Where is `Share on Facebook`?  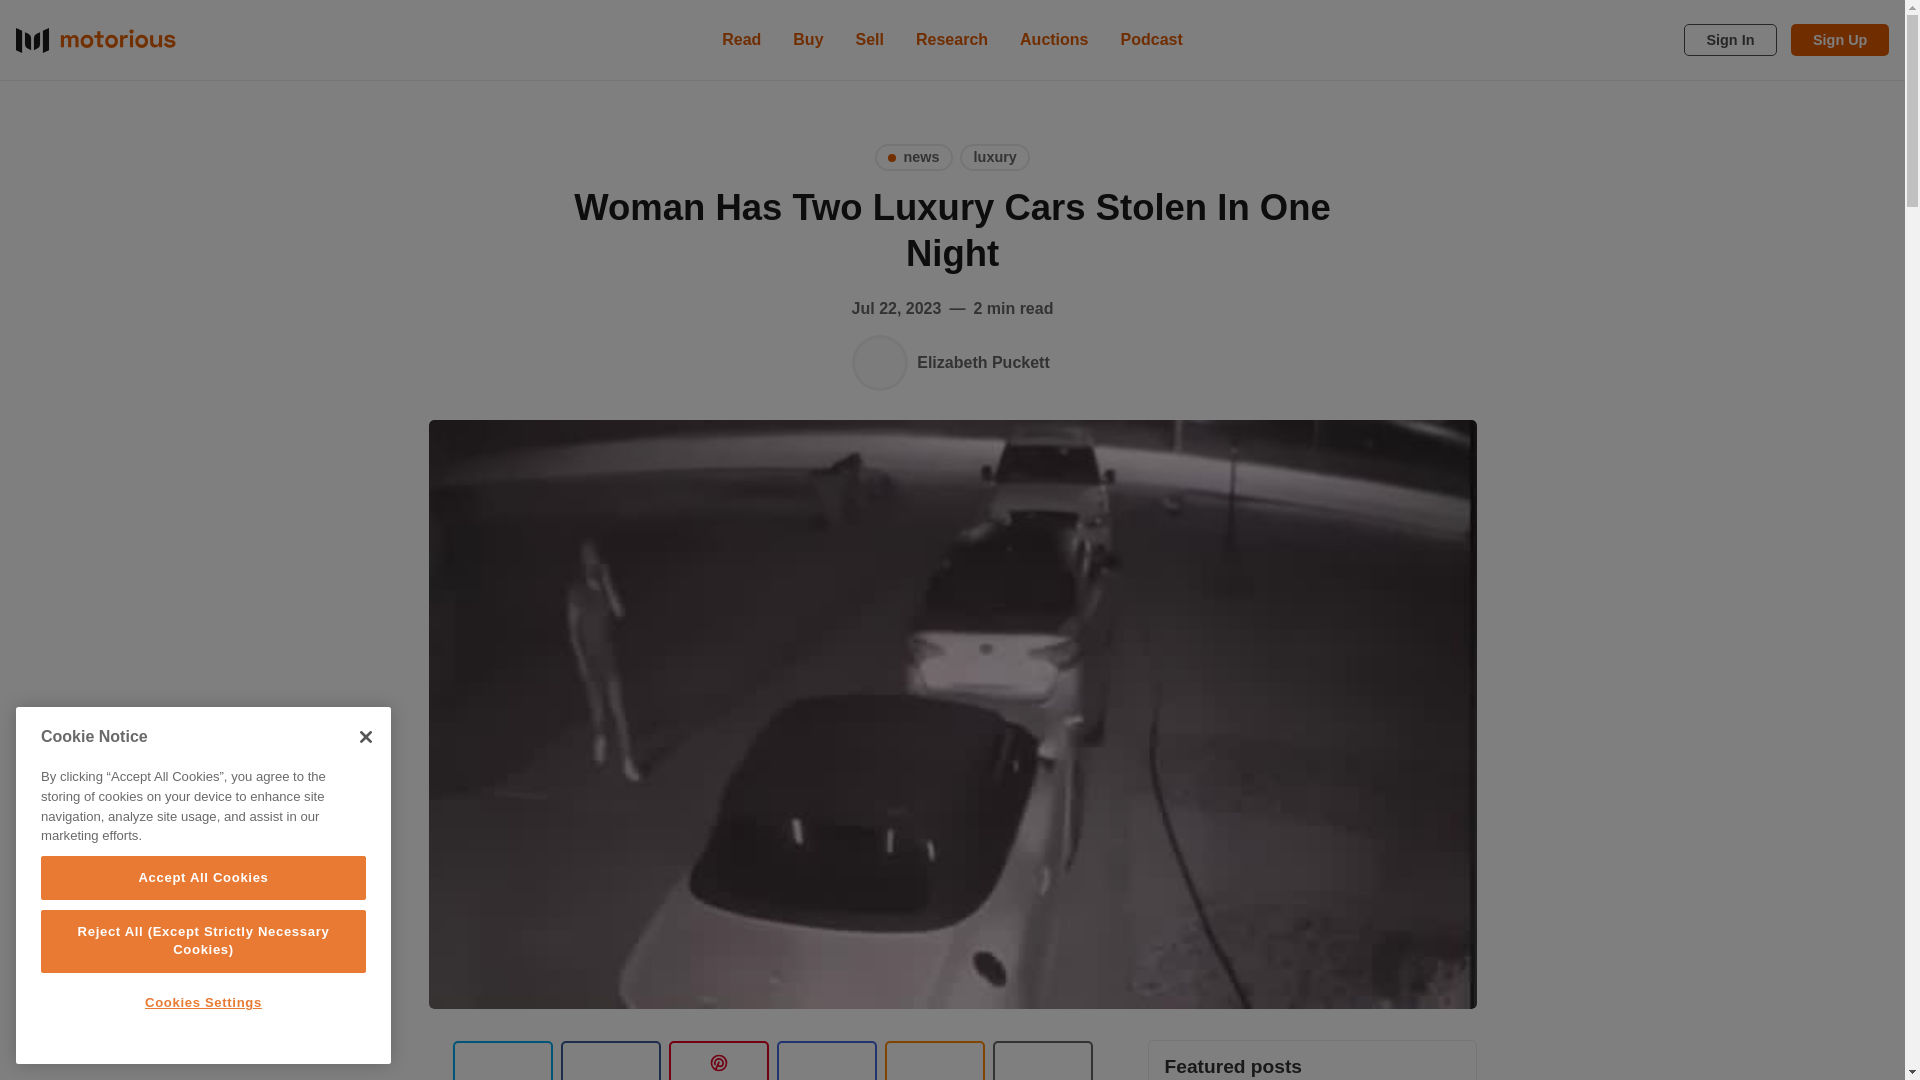 Share on Facebook is located at coordinates (610, 1060).